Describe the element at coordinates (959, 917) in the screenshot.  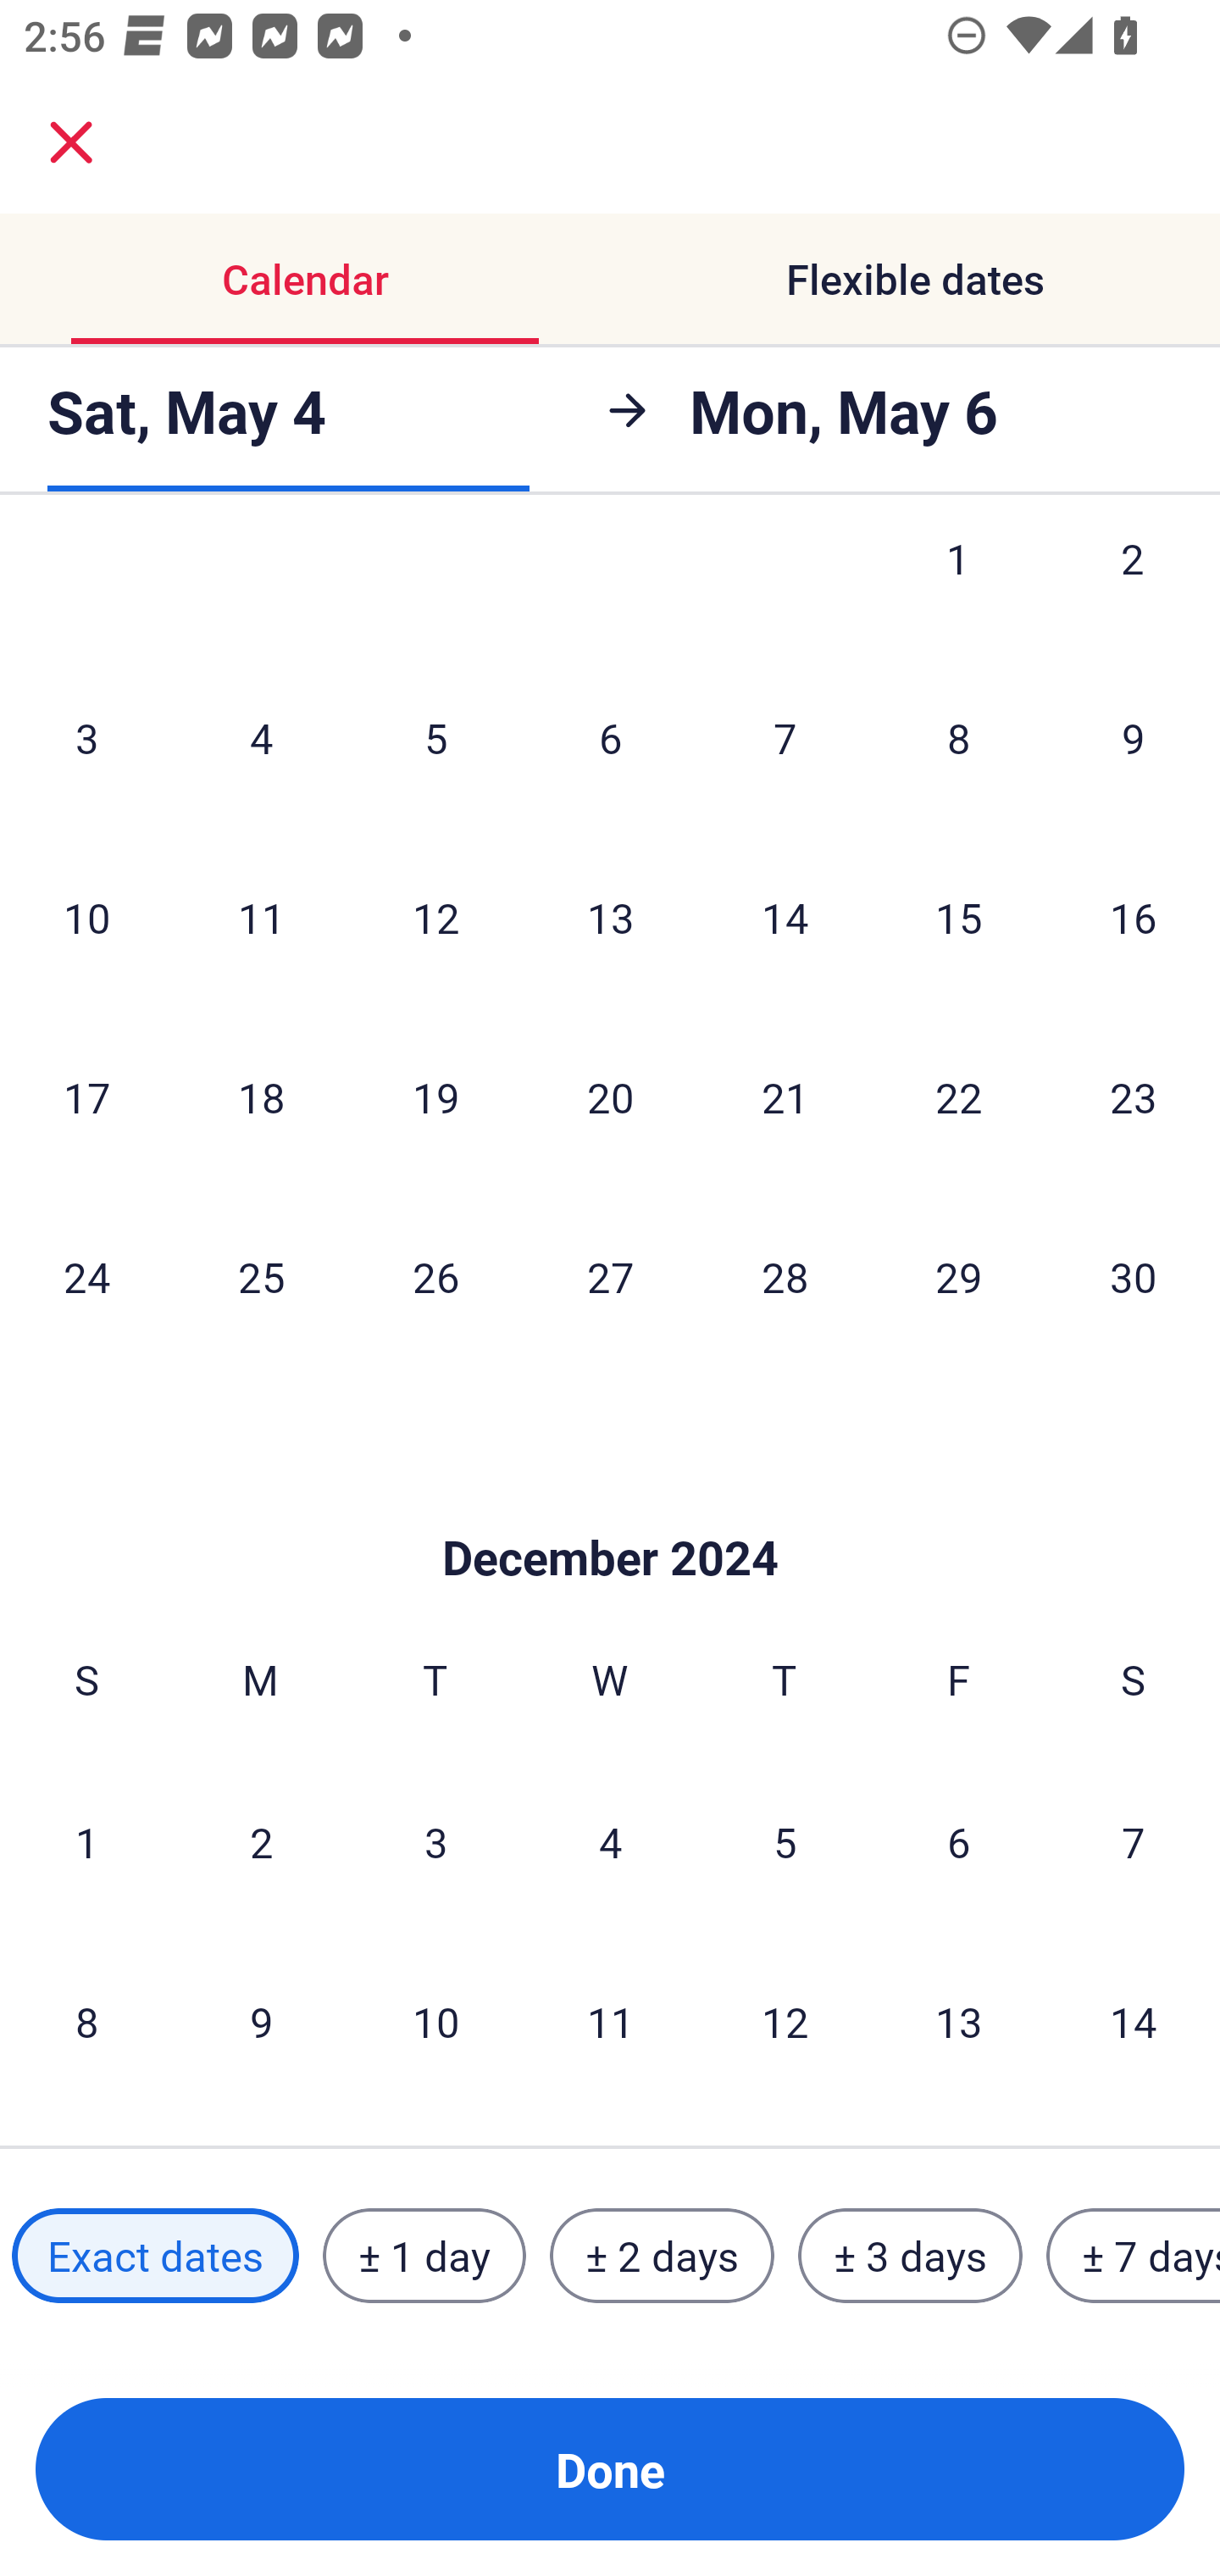
I see `15 Friday, November 15, 2024` at that location.